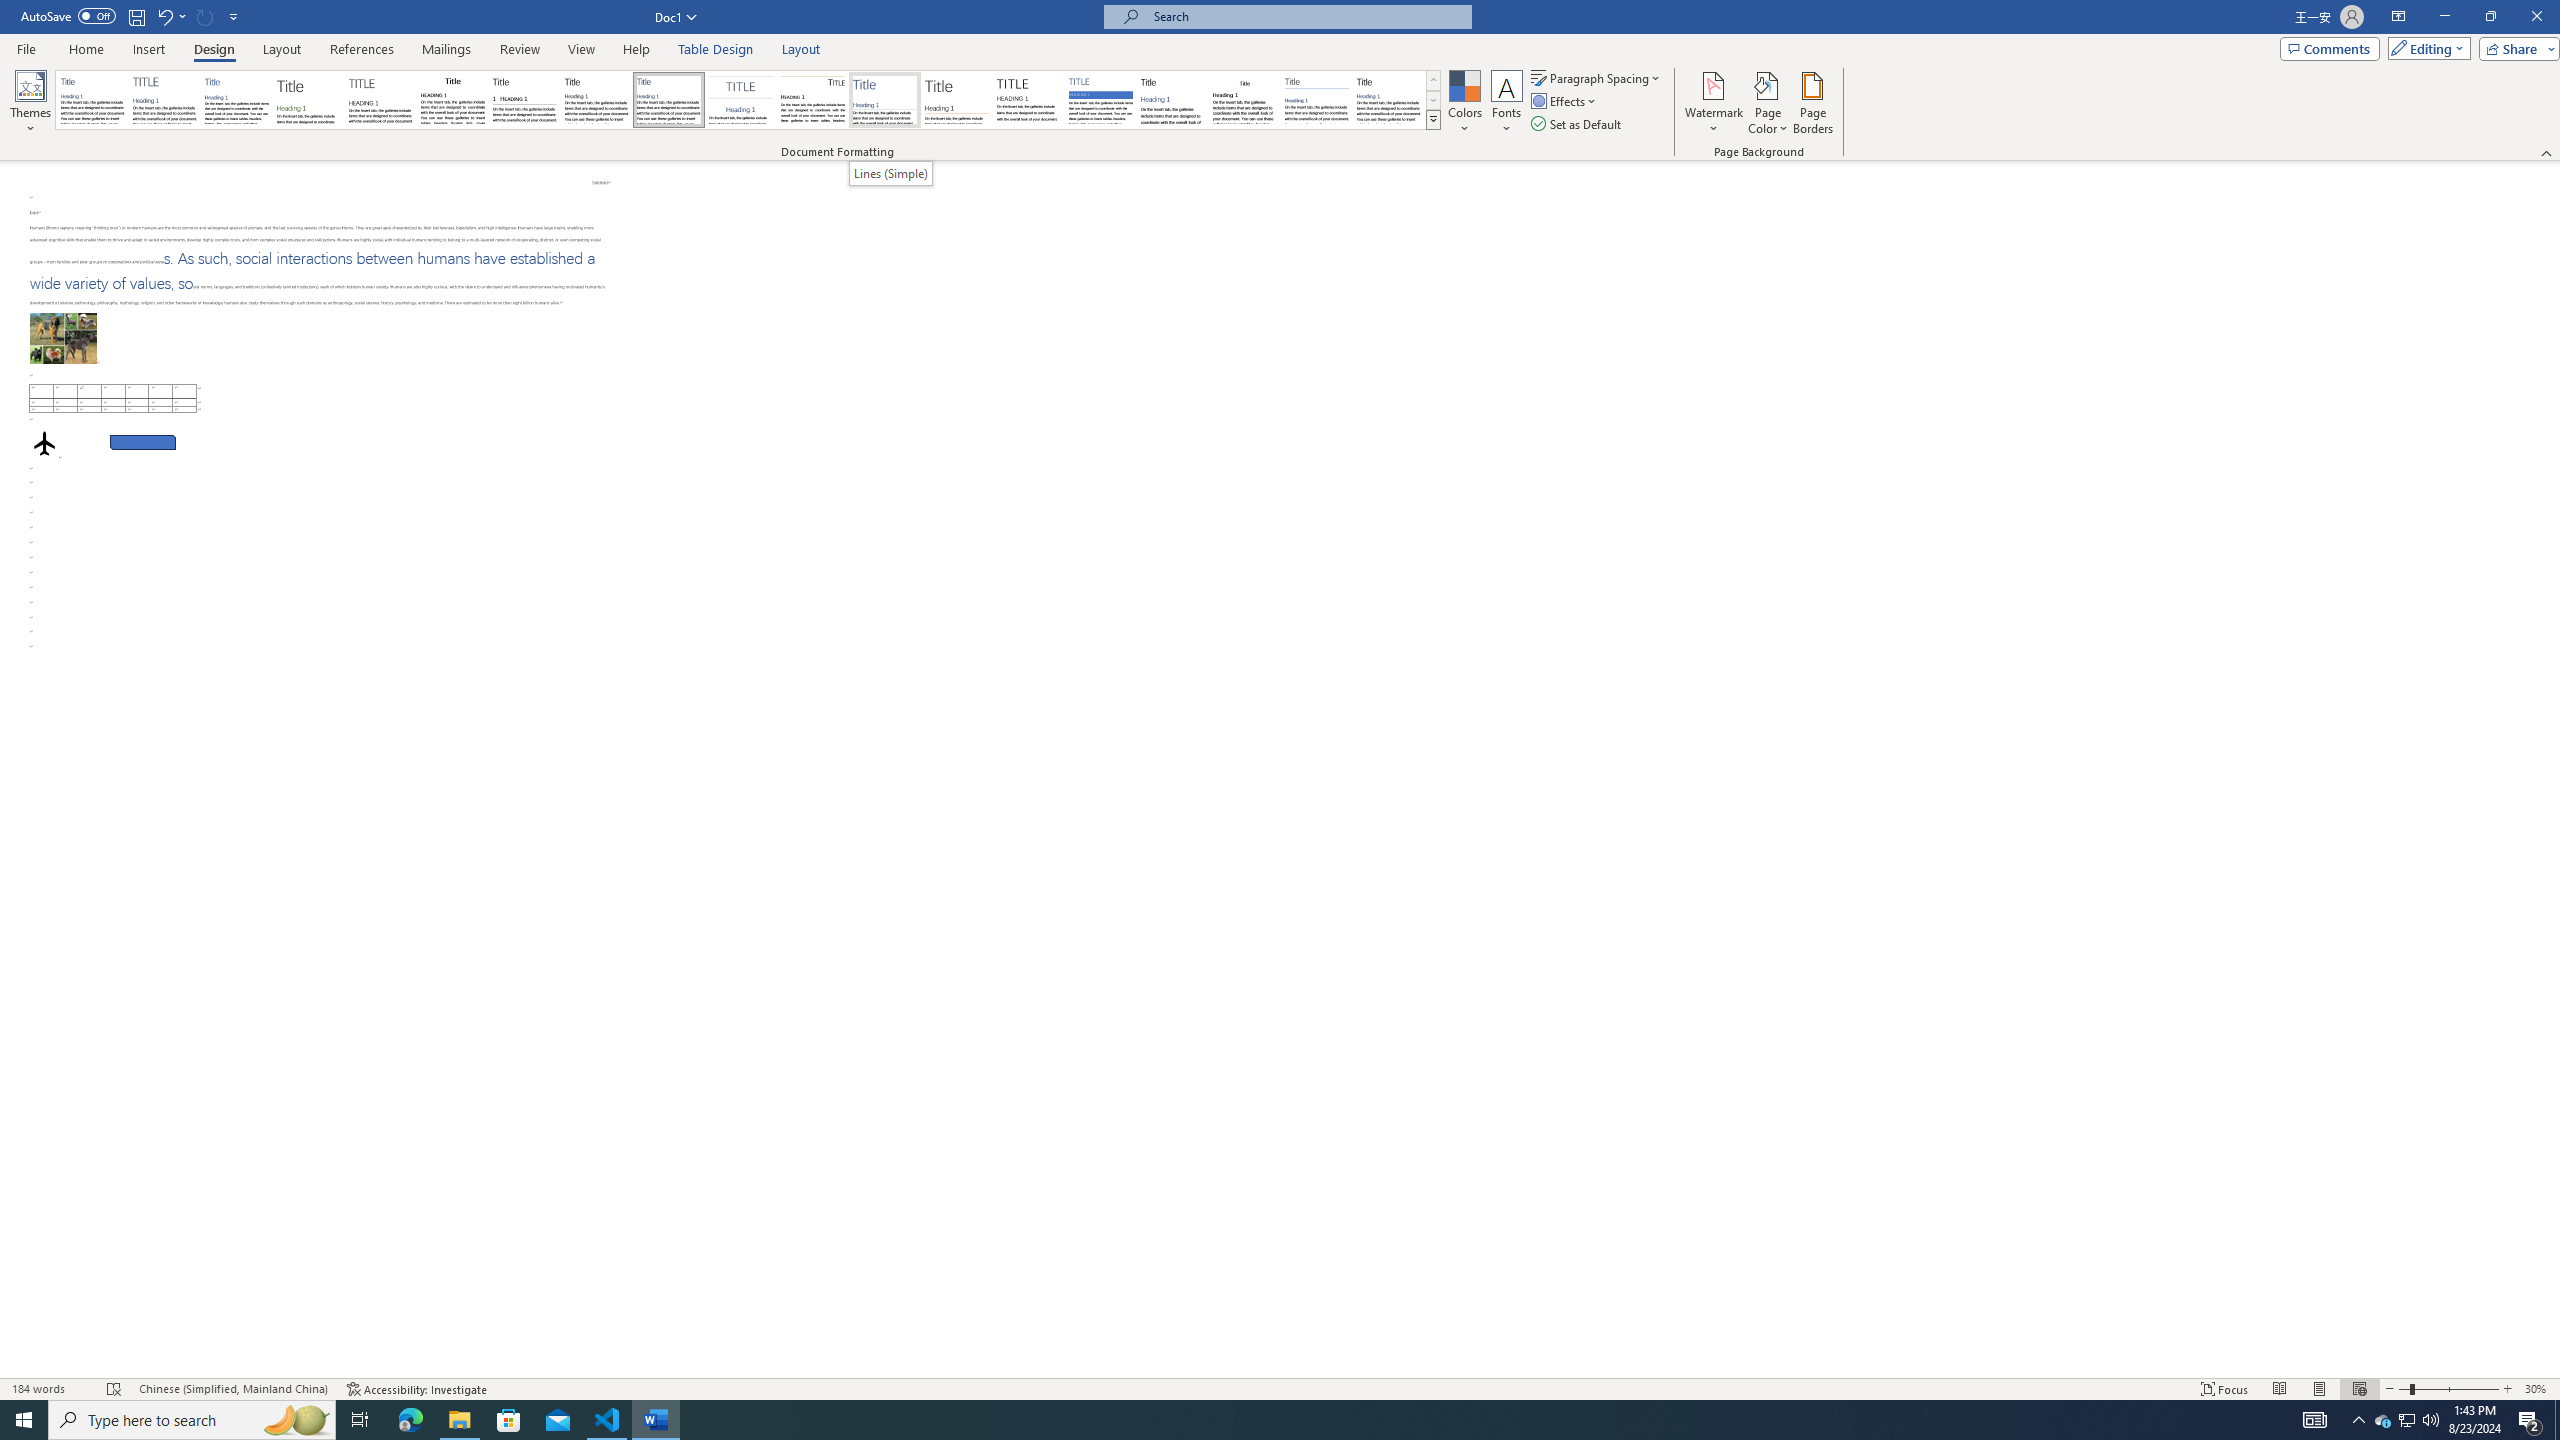  What do you see at coordinates (1390, 100) in the screenshot?
I see `Word 2013` at bounding box center [1390, 100].